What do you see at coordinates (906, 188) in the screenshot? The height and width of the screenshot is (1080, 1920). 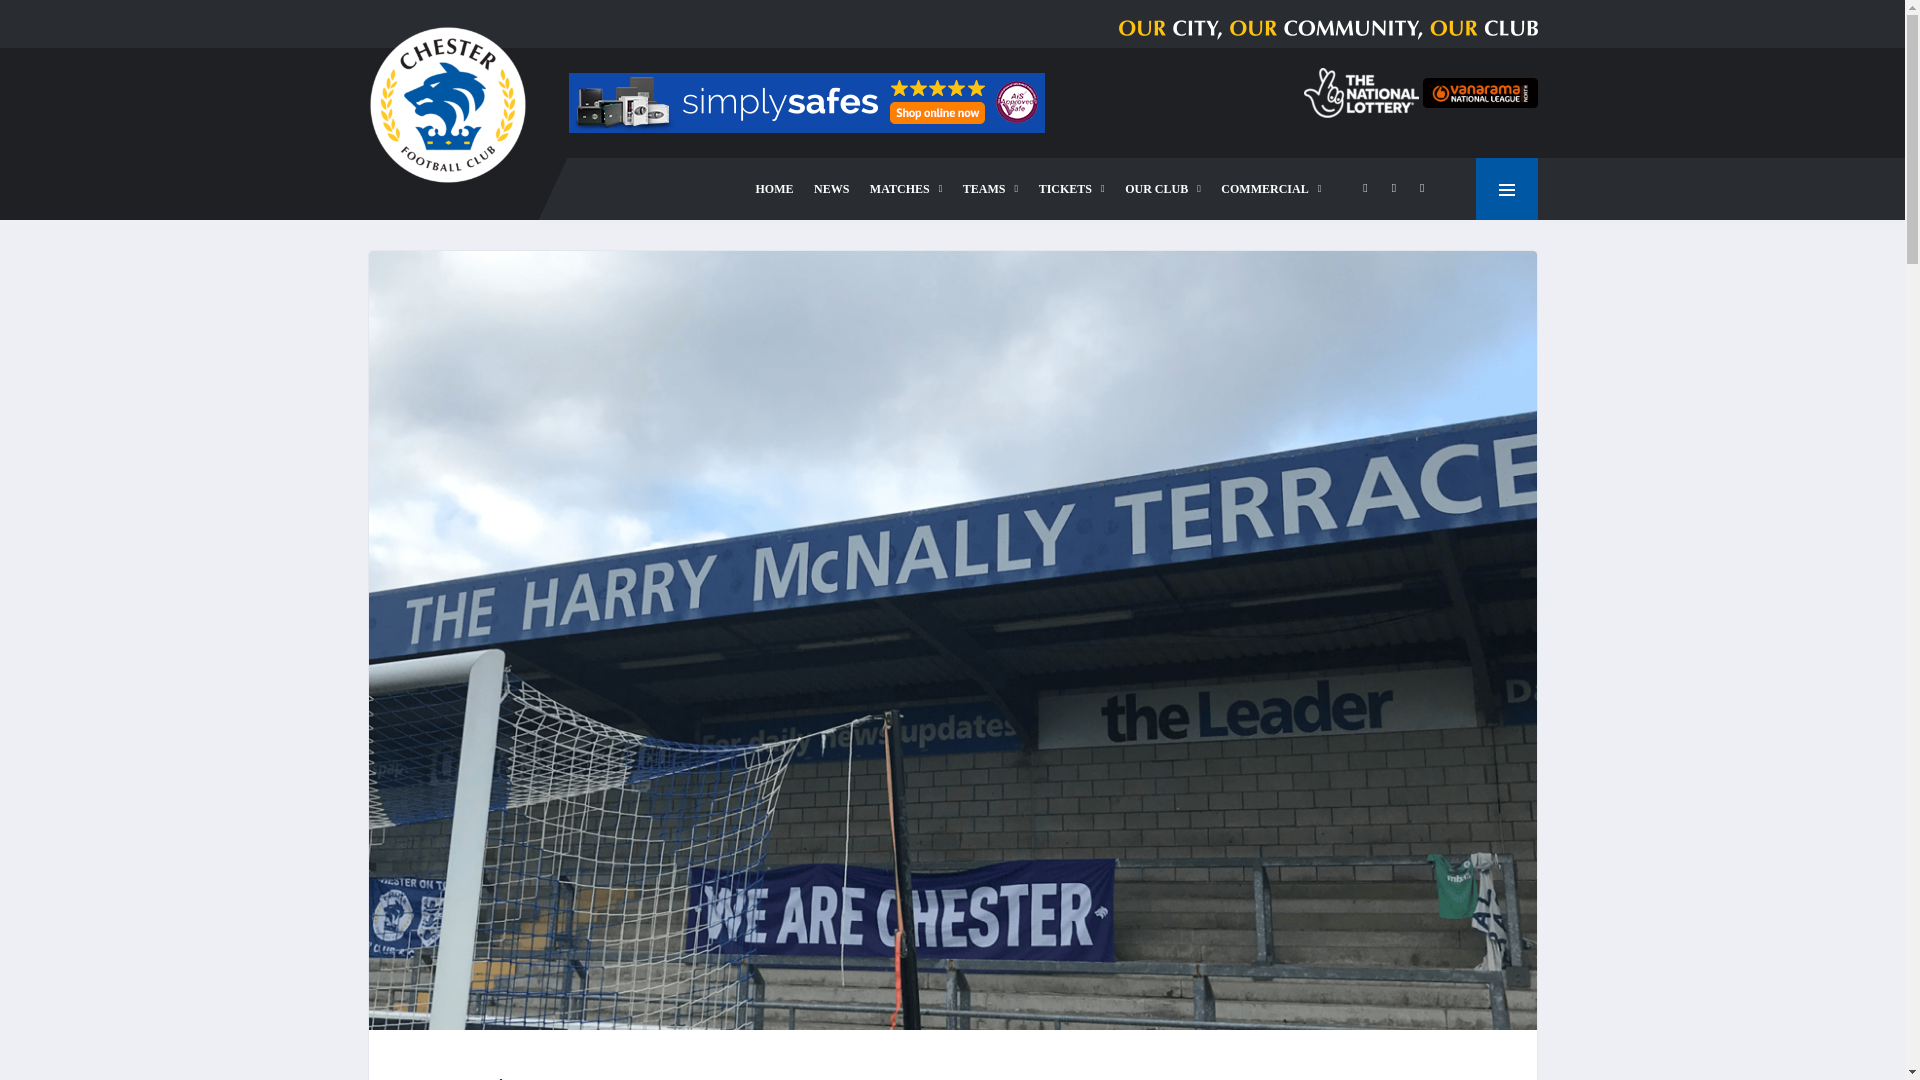 I see `MATCHES` at bounding box center [906, 188].